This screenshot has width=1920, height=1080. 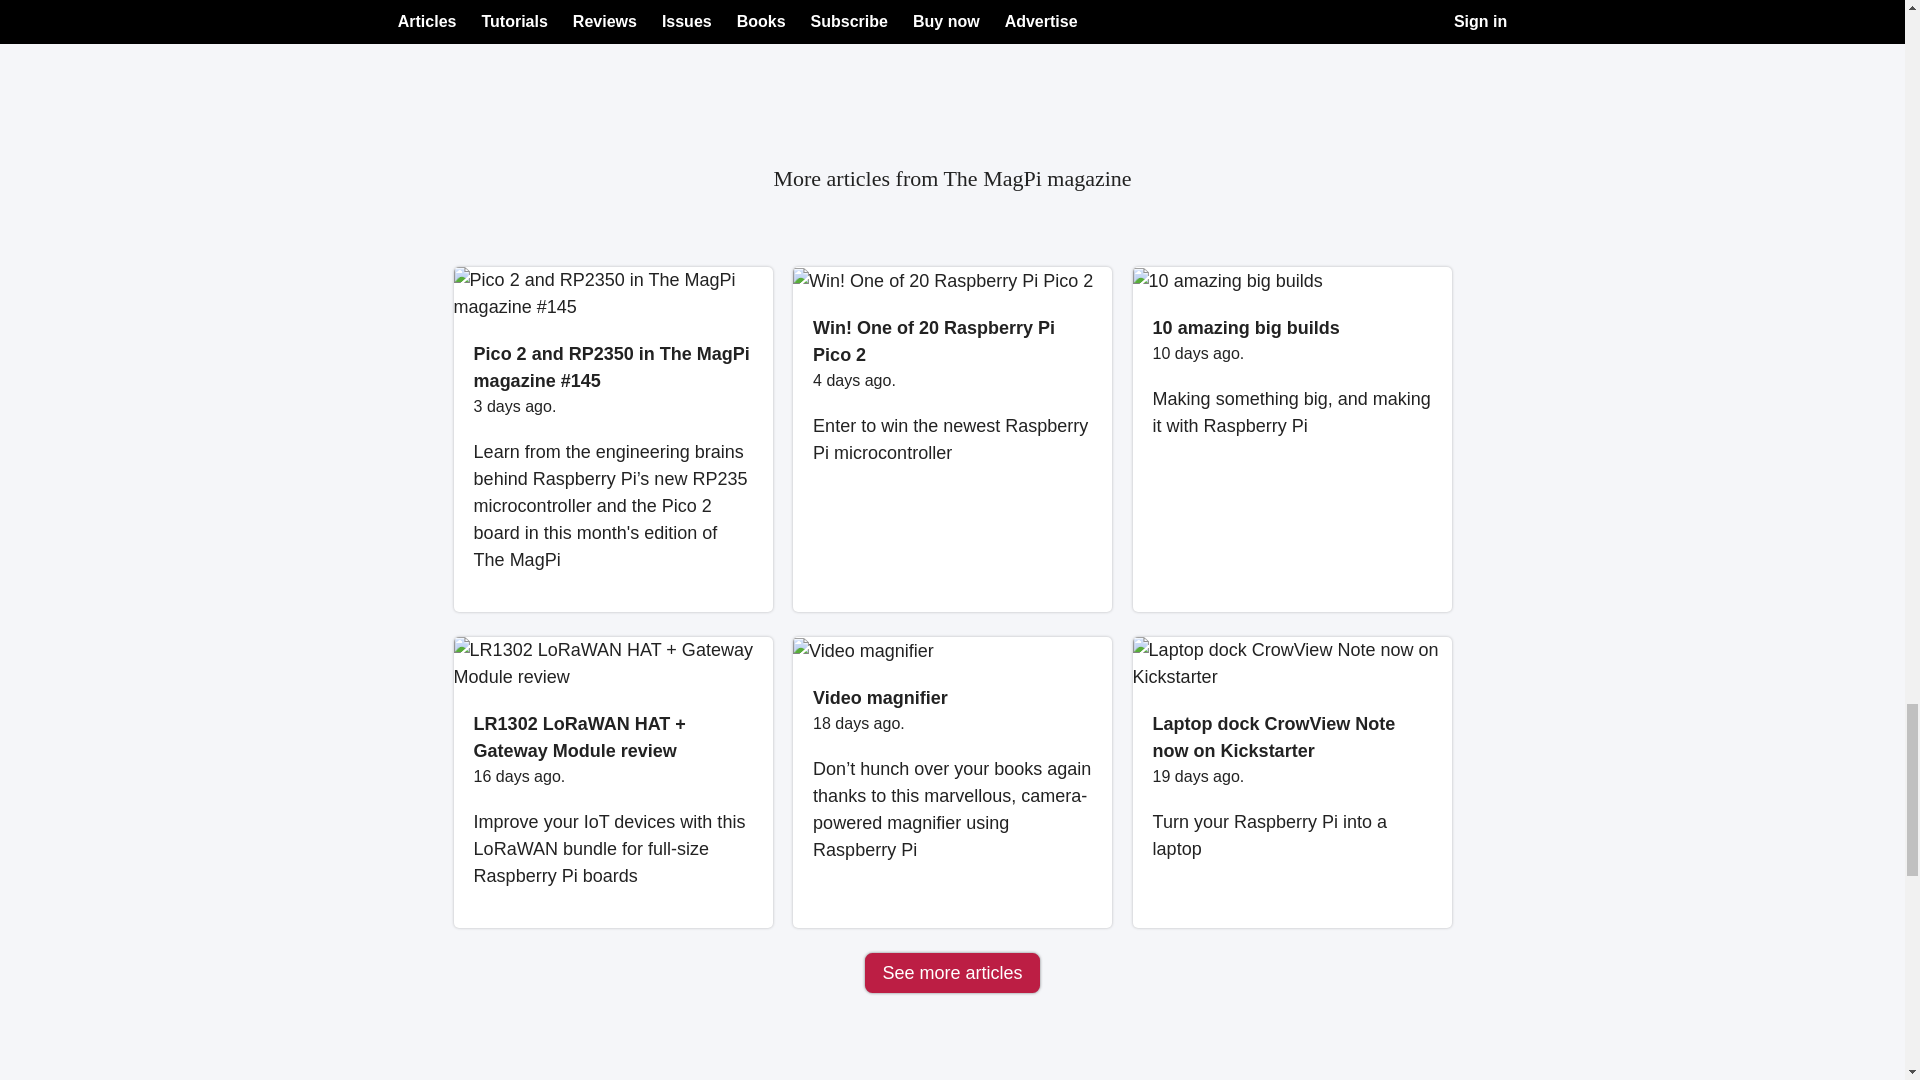 What do you see at coordinates (952, 972) in the screenshot?
I see `See more articles` at bounding box center [952, 972].